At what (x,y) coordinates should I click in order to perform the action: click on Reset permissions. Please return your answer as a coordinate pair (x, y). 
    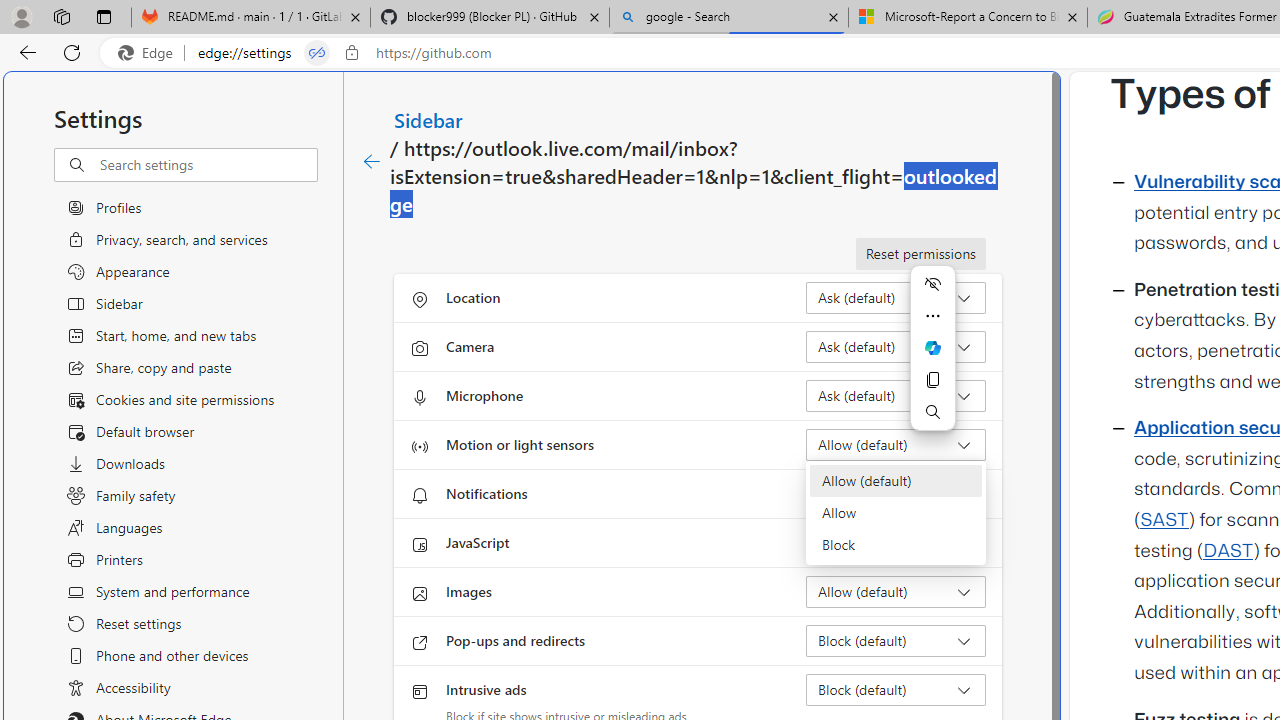
    Looking at the image, I should click on (920, 254).